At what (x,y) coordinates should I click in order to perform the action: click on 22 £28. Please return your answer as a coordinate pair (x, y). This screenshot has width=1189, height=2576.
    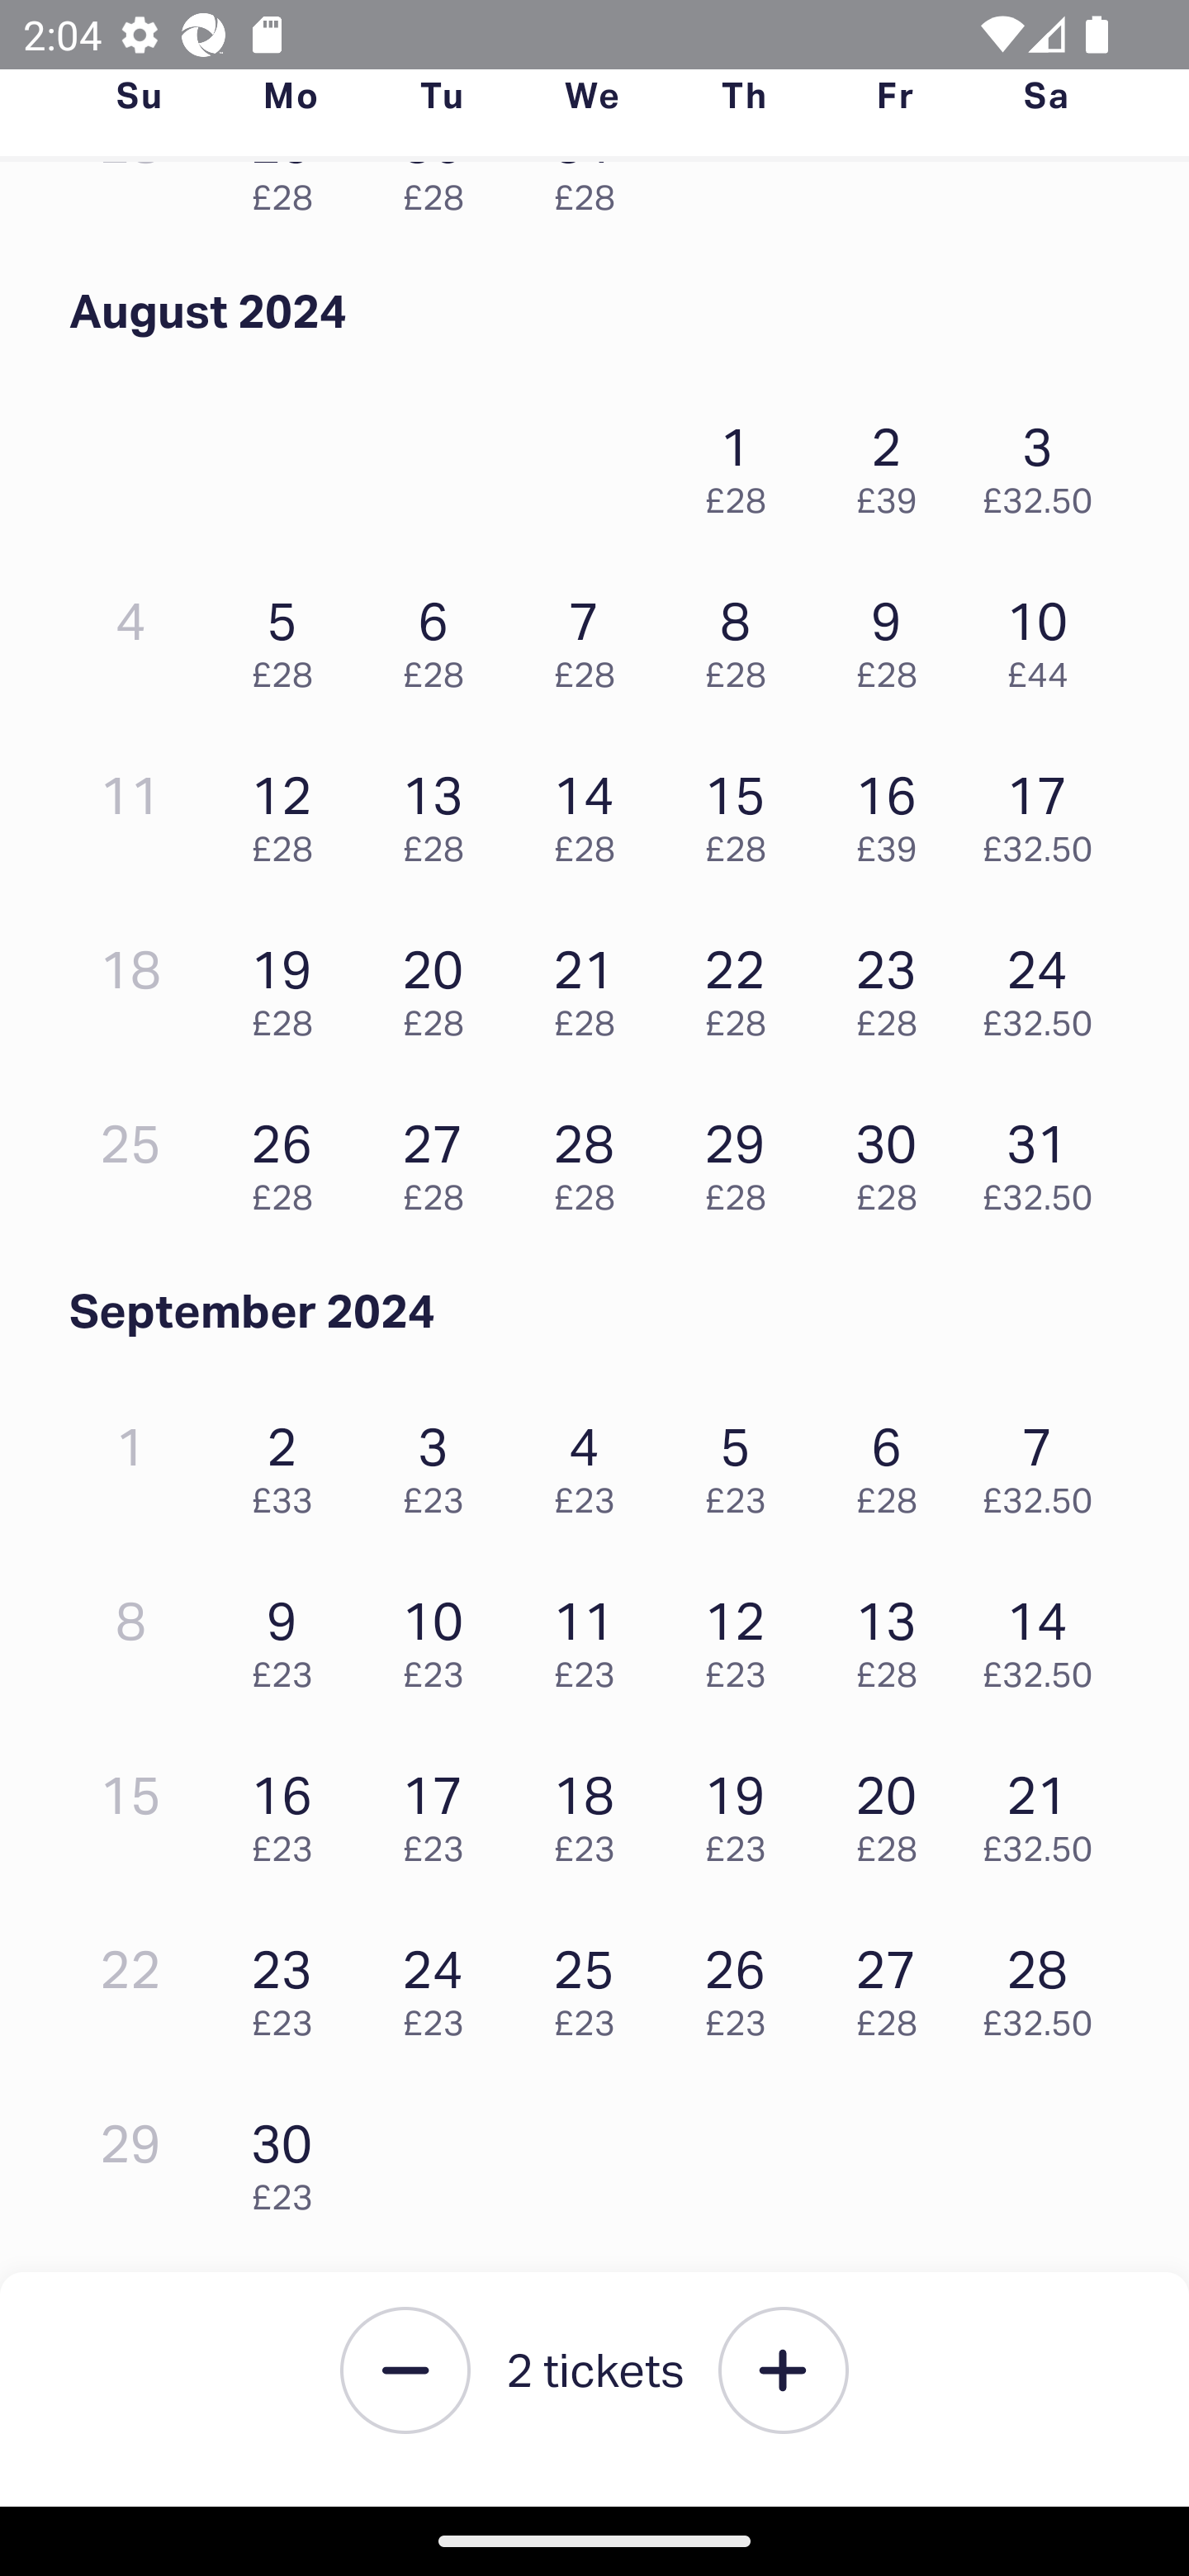
    Looking at the image, I should click on (743, 985).